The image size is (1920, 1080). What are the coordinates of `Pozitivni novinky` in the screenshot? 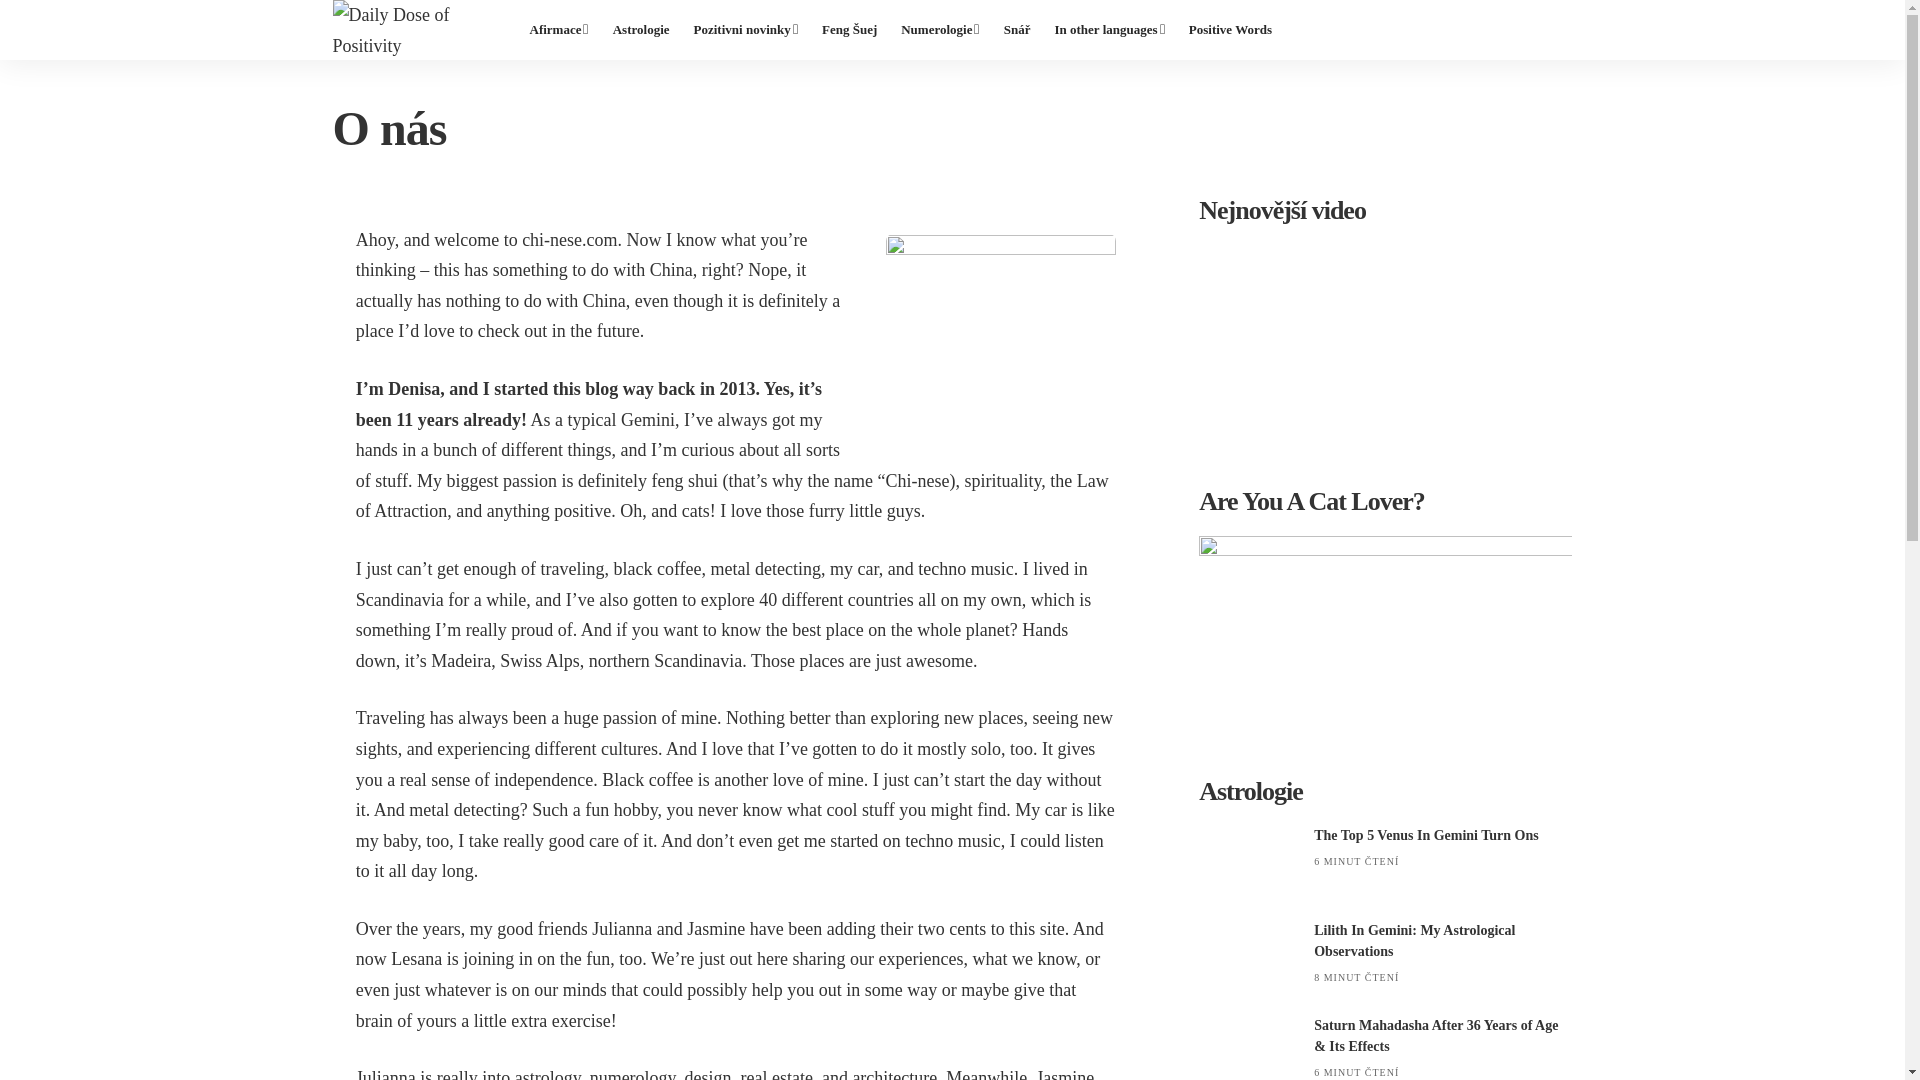 It's located at (746, 30).